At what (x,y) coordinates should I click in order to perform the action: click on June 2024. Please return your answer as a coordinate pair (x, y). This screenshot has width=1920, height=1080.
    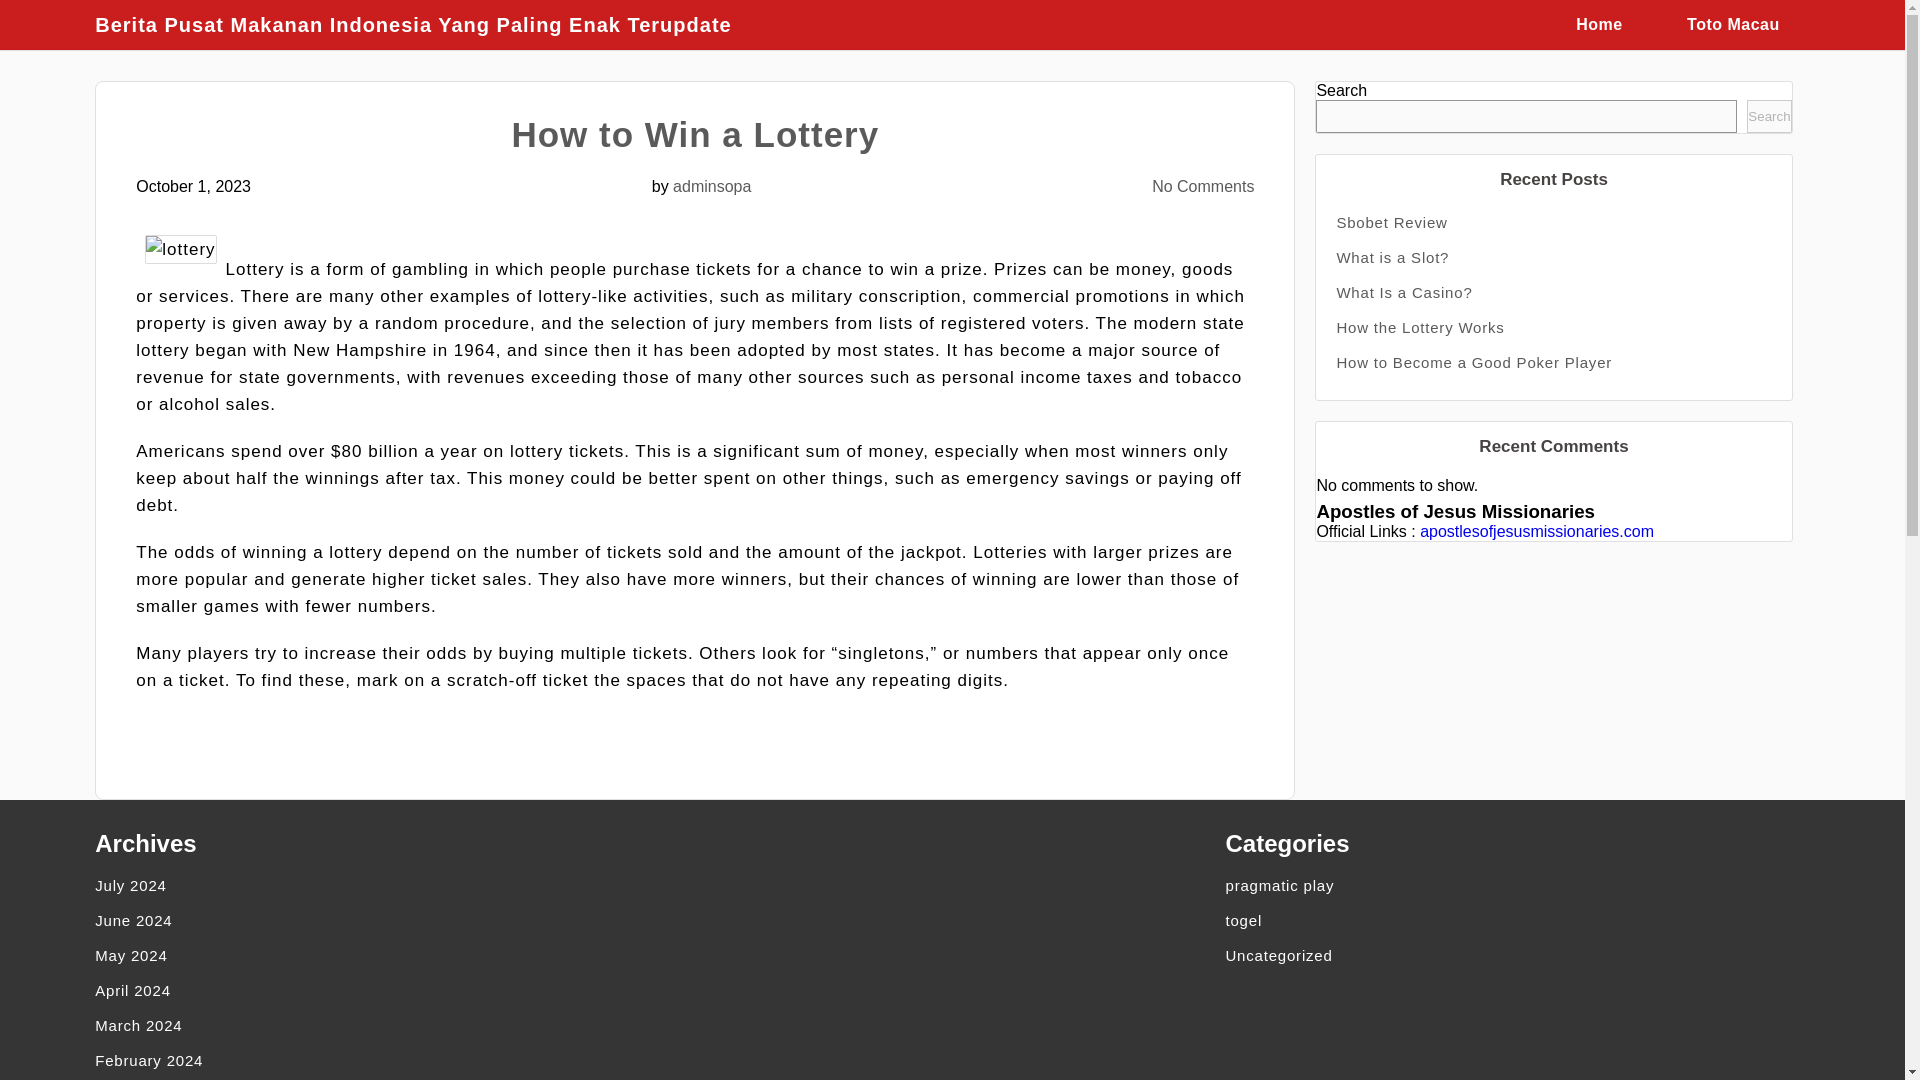
    Looking at the image, I should click on (376, 920).